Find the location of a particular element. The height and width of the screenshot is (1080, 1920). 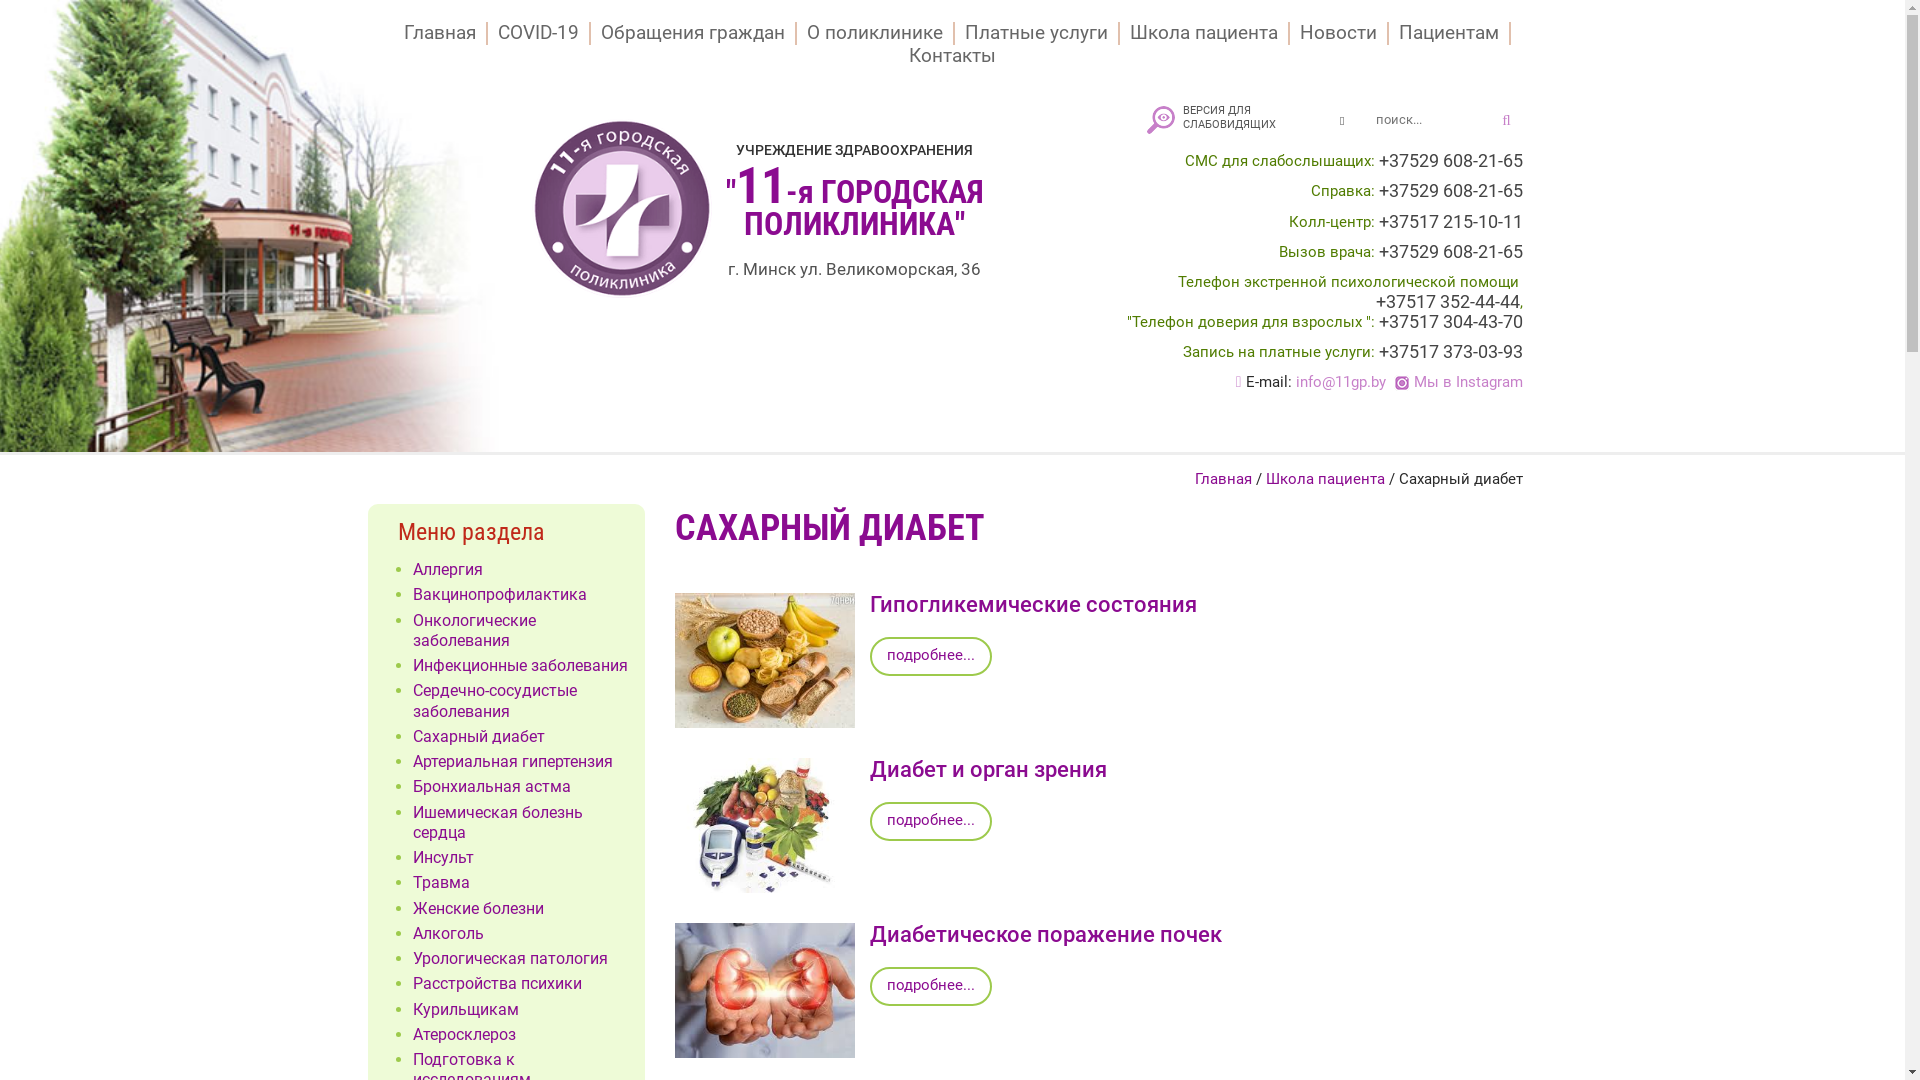

+37517 304-43-70 is located at coordinates (1450, 322).